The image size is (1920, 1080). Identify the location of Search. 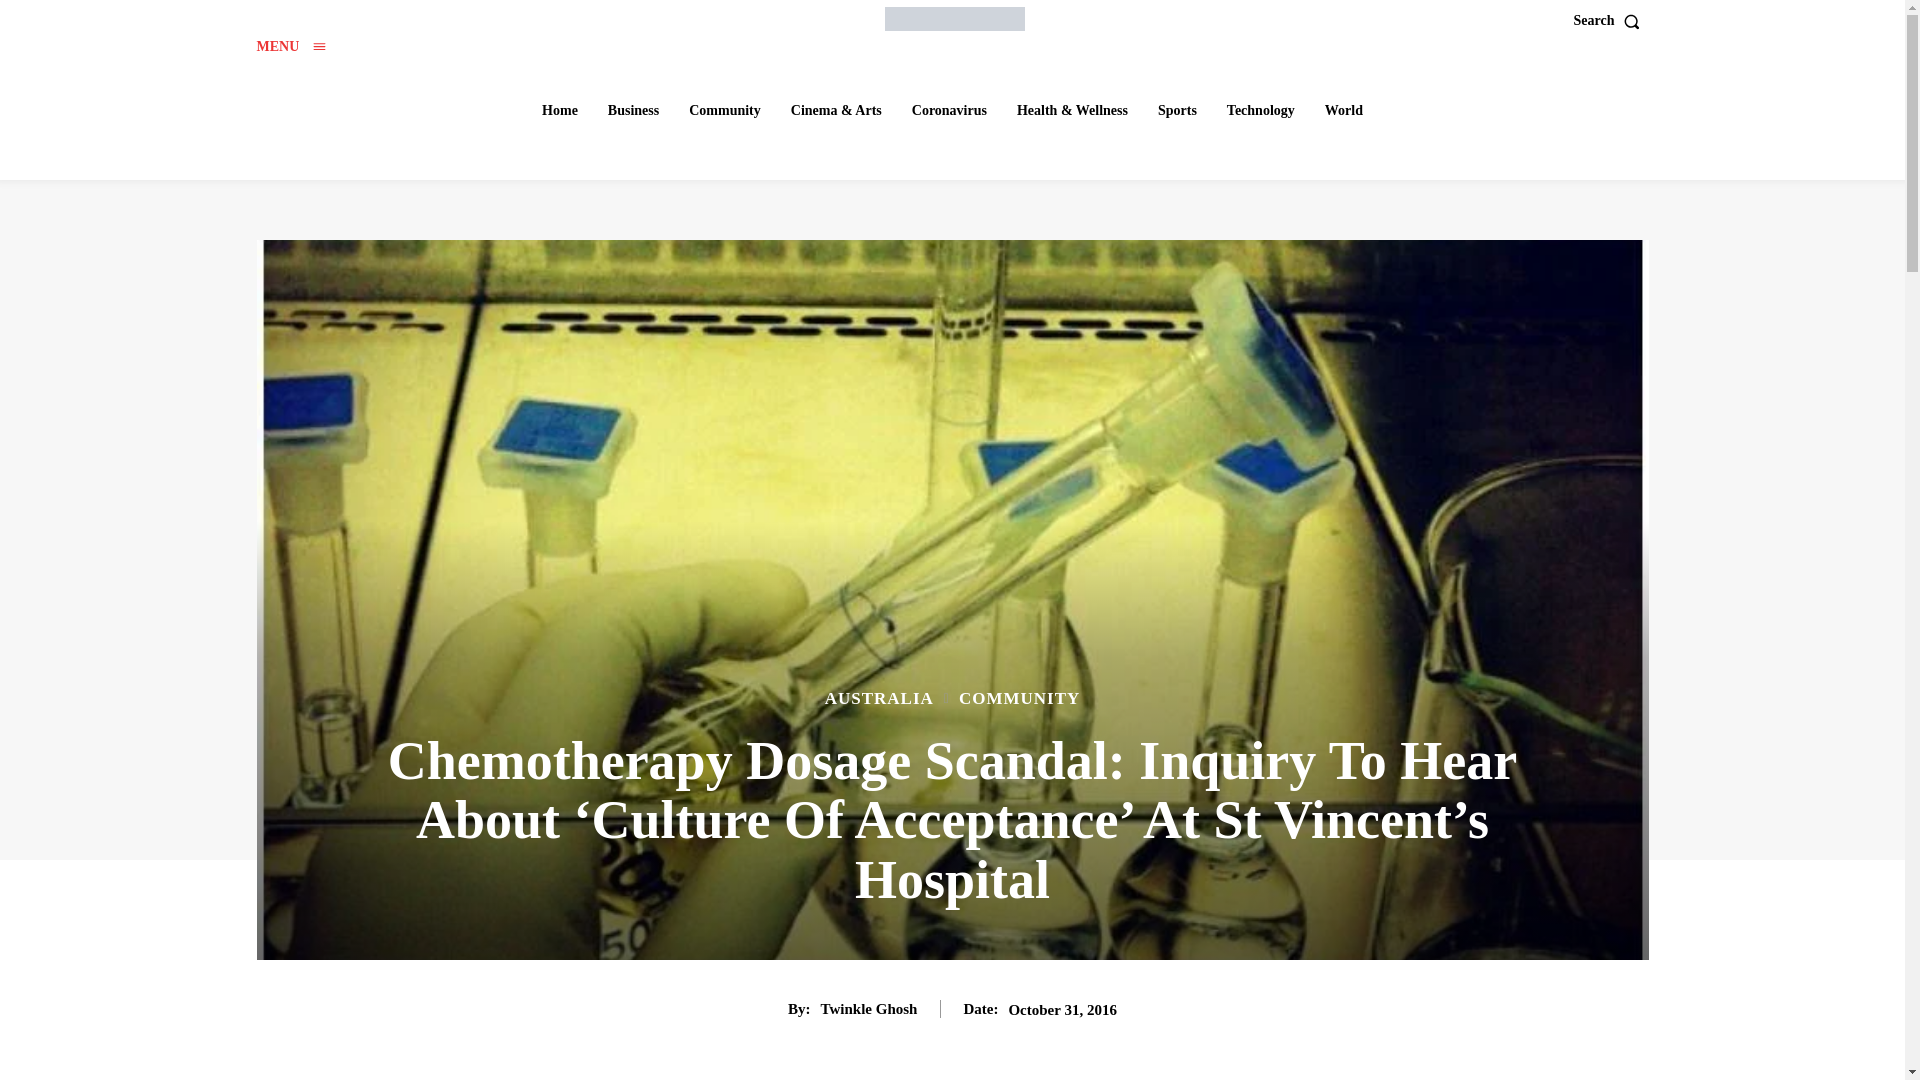
(1612, 21).